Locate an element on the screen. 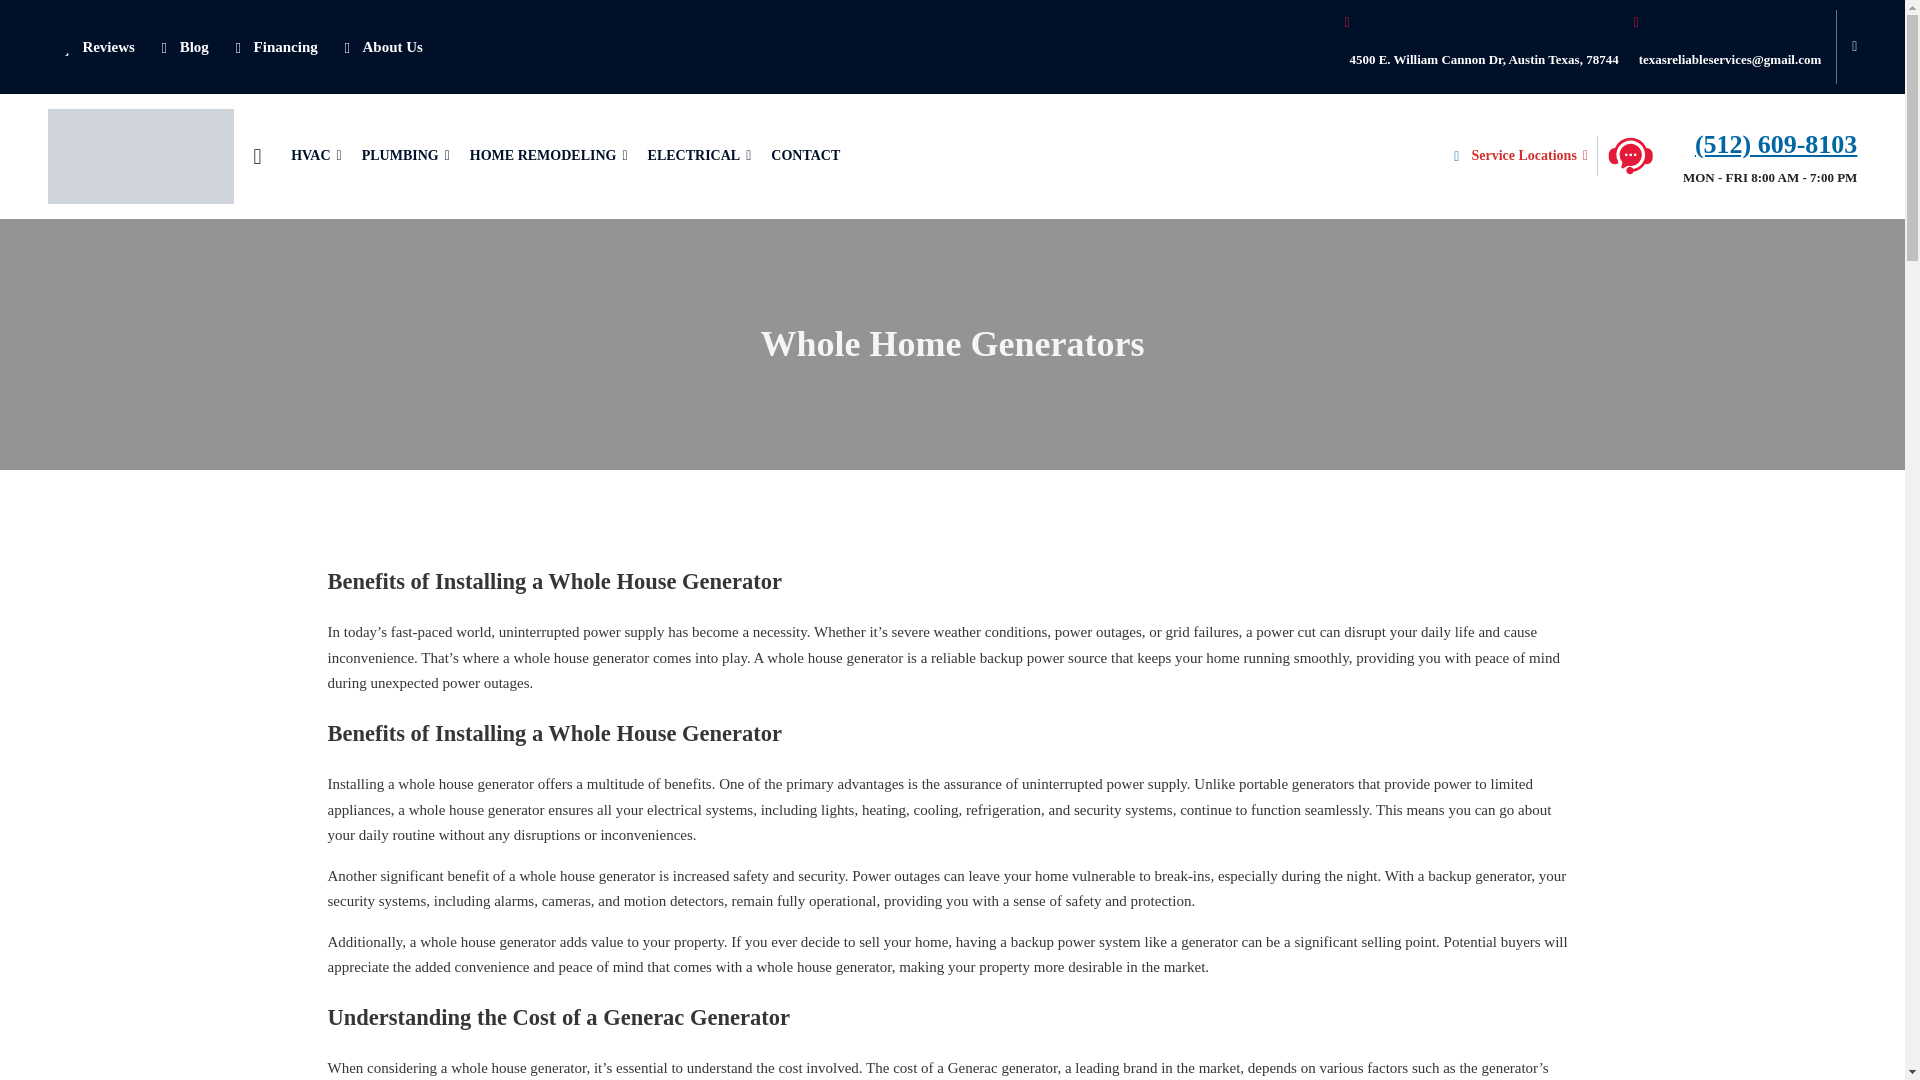  Reviews is located at coordinates (96, 46).